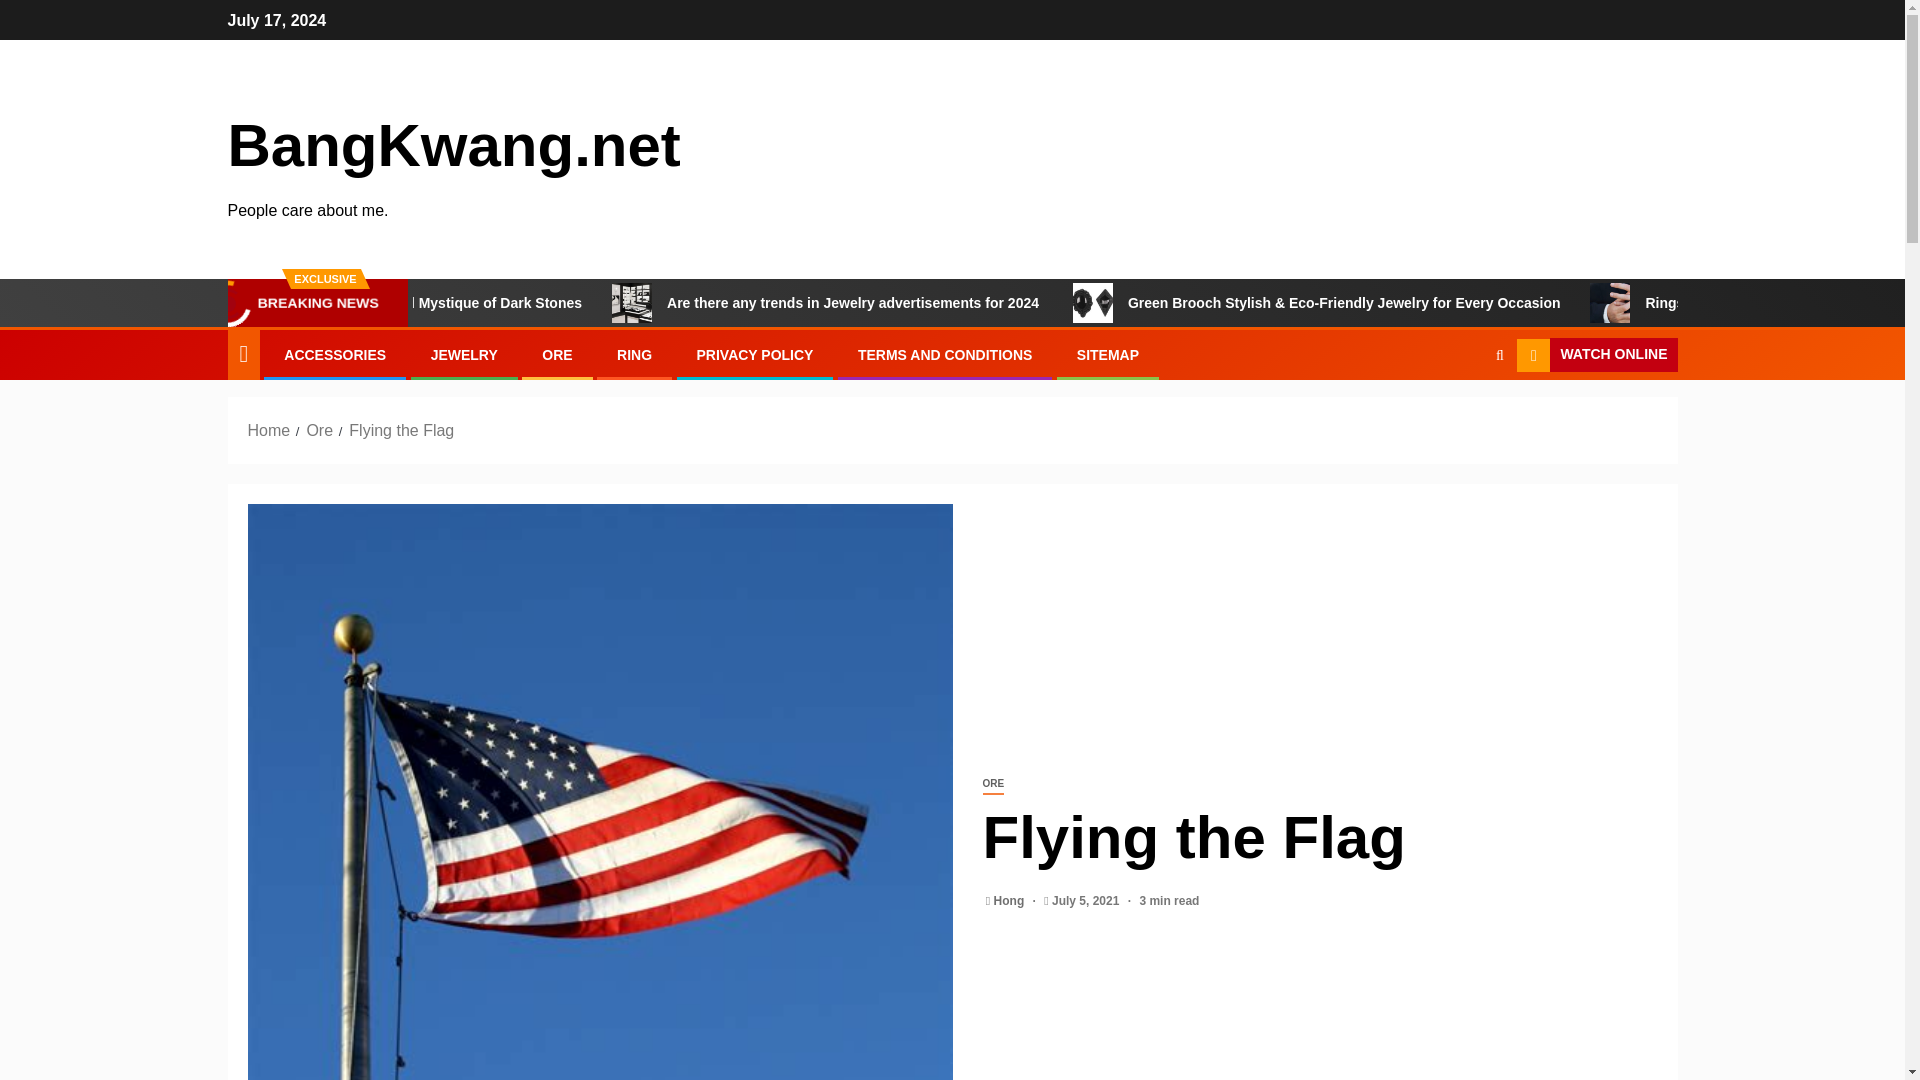 This screenshot has height=1080, width=1920. Describe the element at coordinates (634, 354) in the screenshot. I see `RING` at that location.